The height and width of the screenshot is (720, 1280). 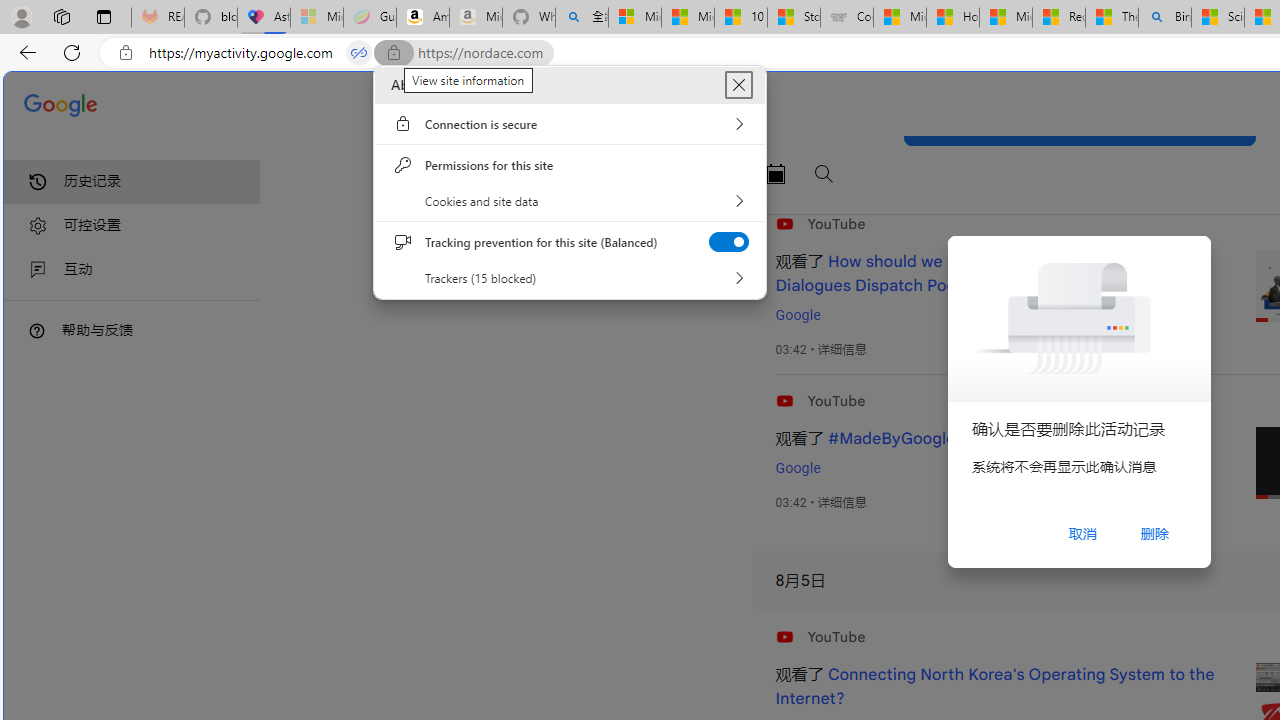 What do you see at coordinates (570, 123) in the screenshot?
I see `Connection is secure` at bounding box center [570, 123].